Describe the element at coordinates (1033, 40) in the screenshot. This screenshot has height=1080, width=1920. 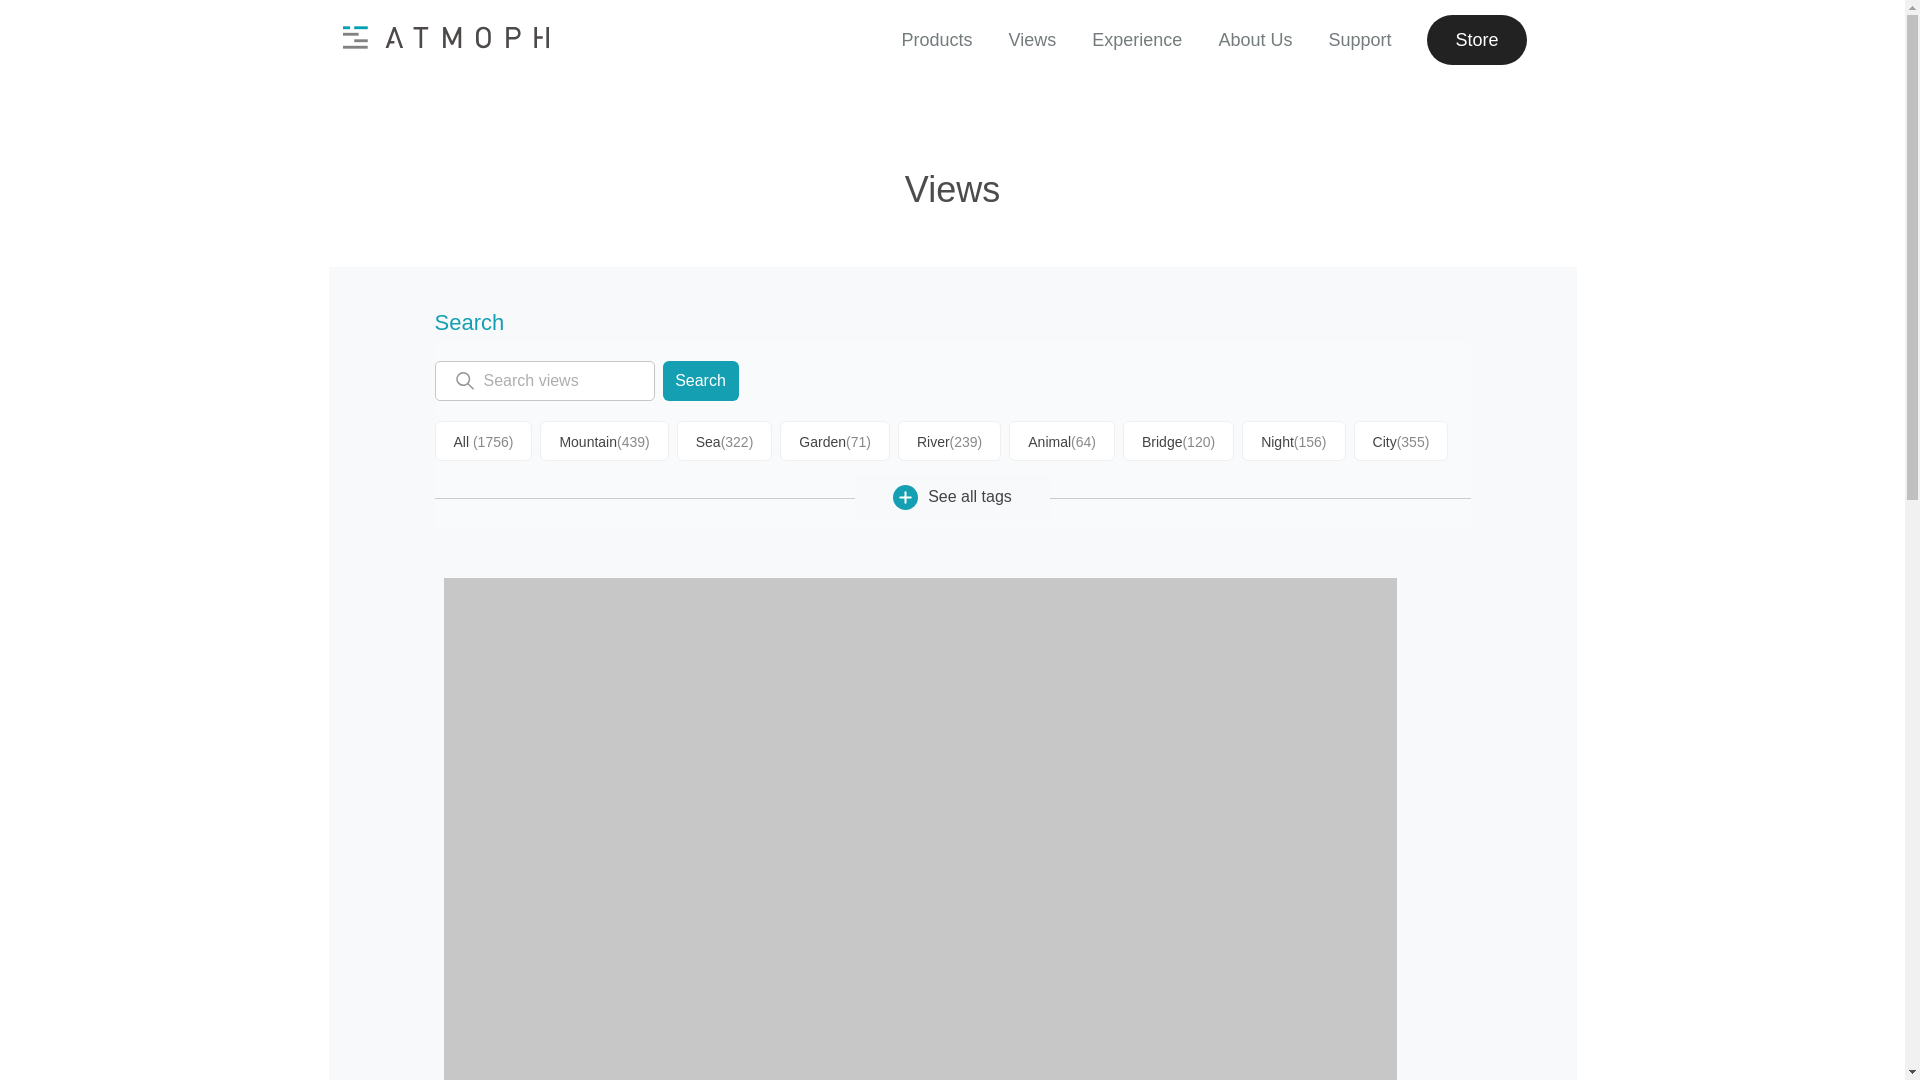
I see `Views` at that location.